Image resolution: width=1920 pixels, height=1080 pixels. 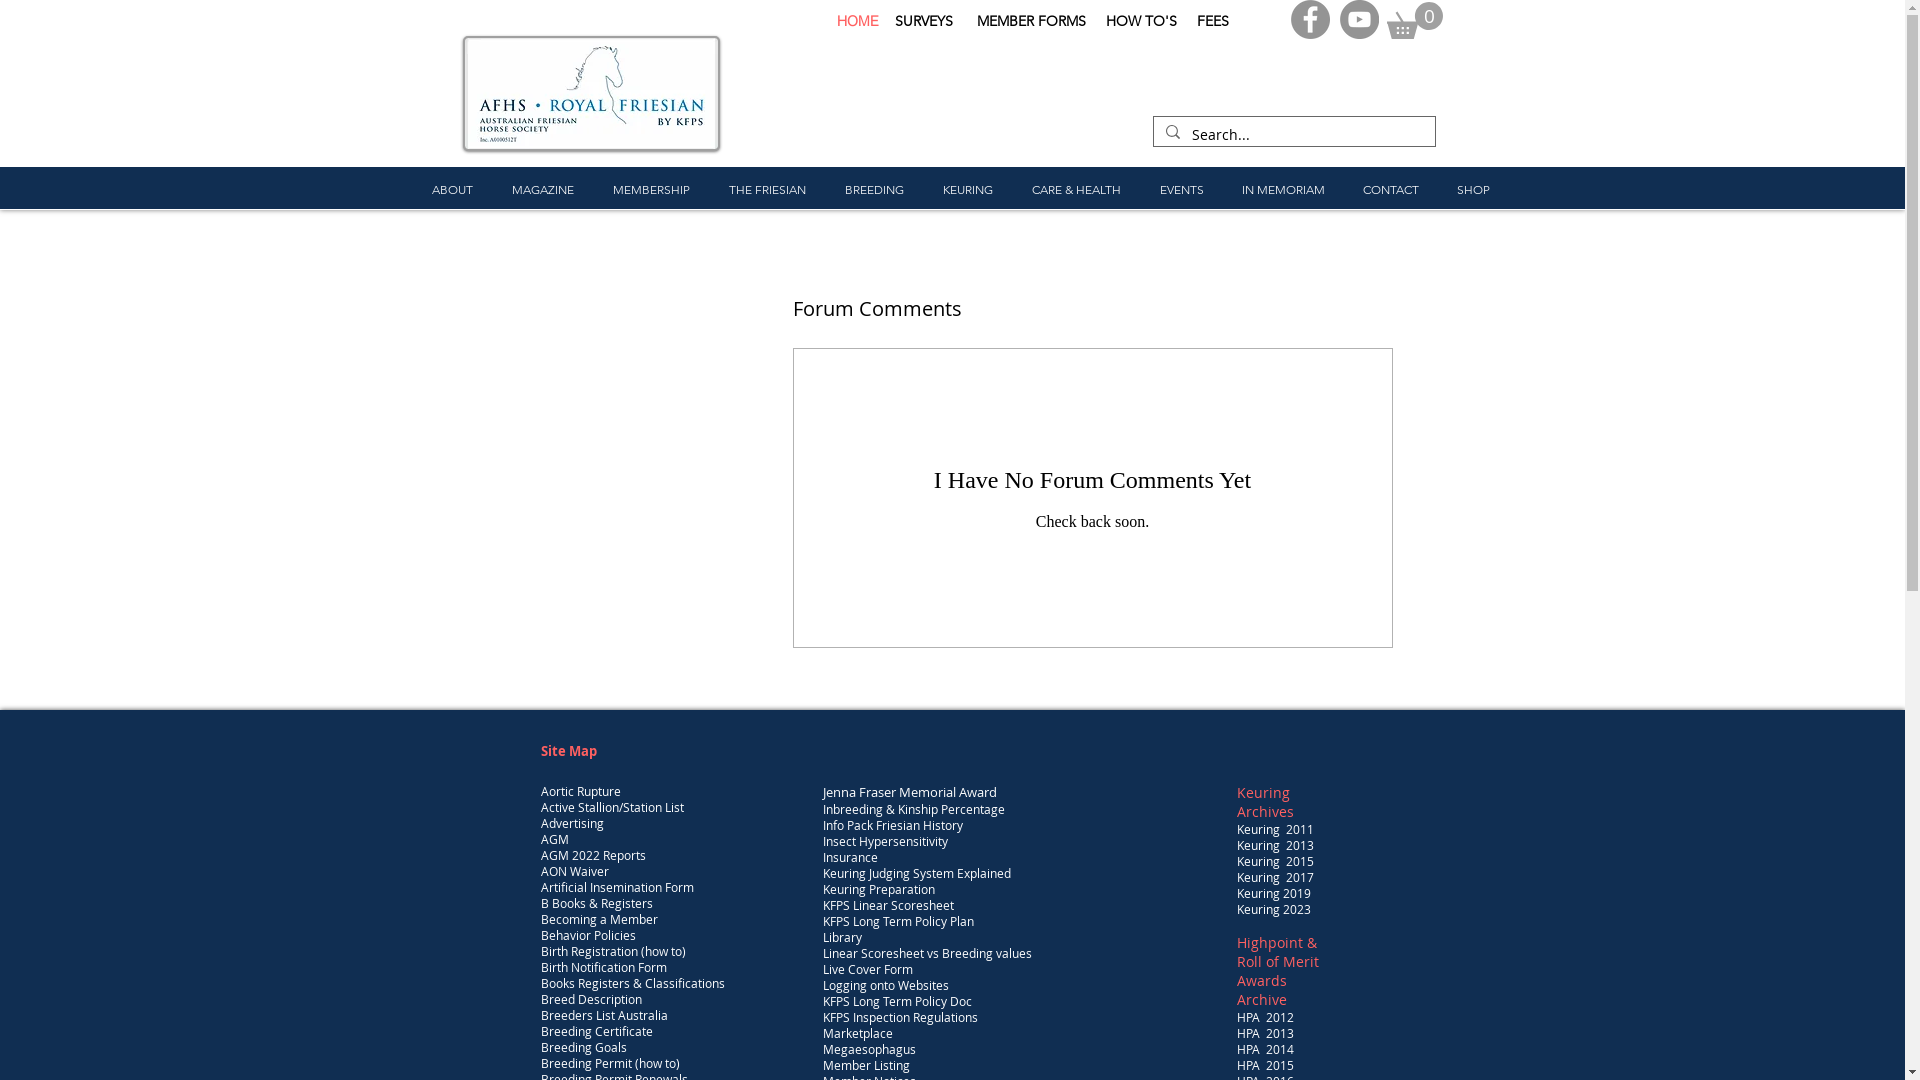 I want to click on HPA  2015, so click(x=1264, y=1065).